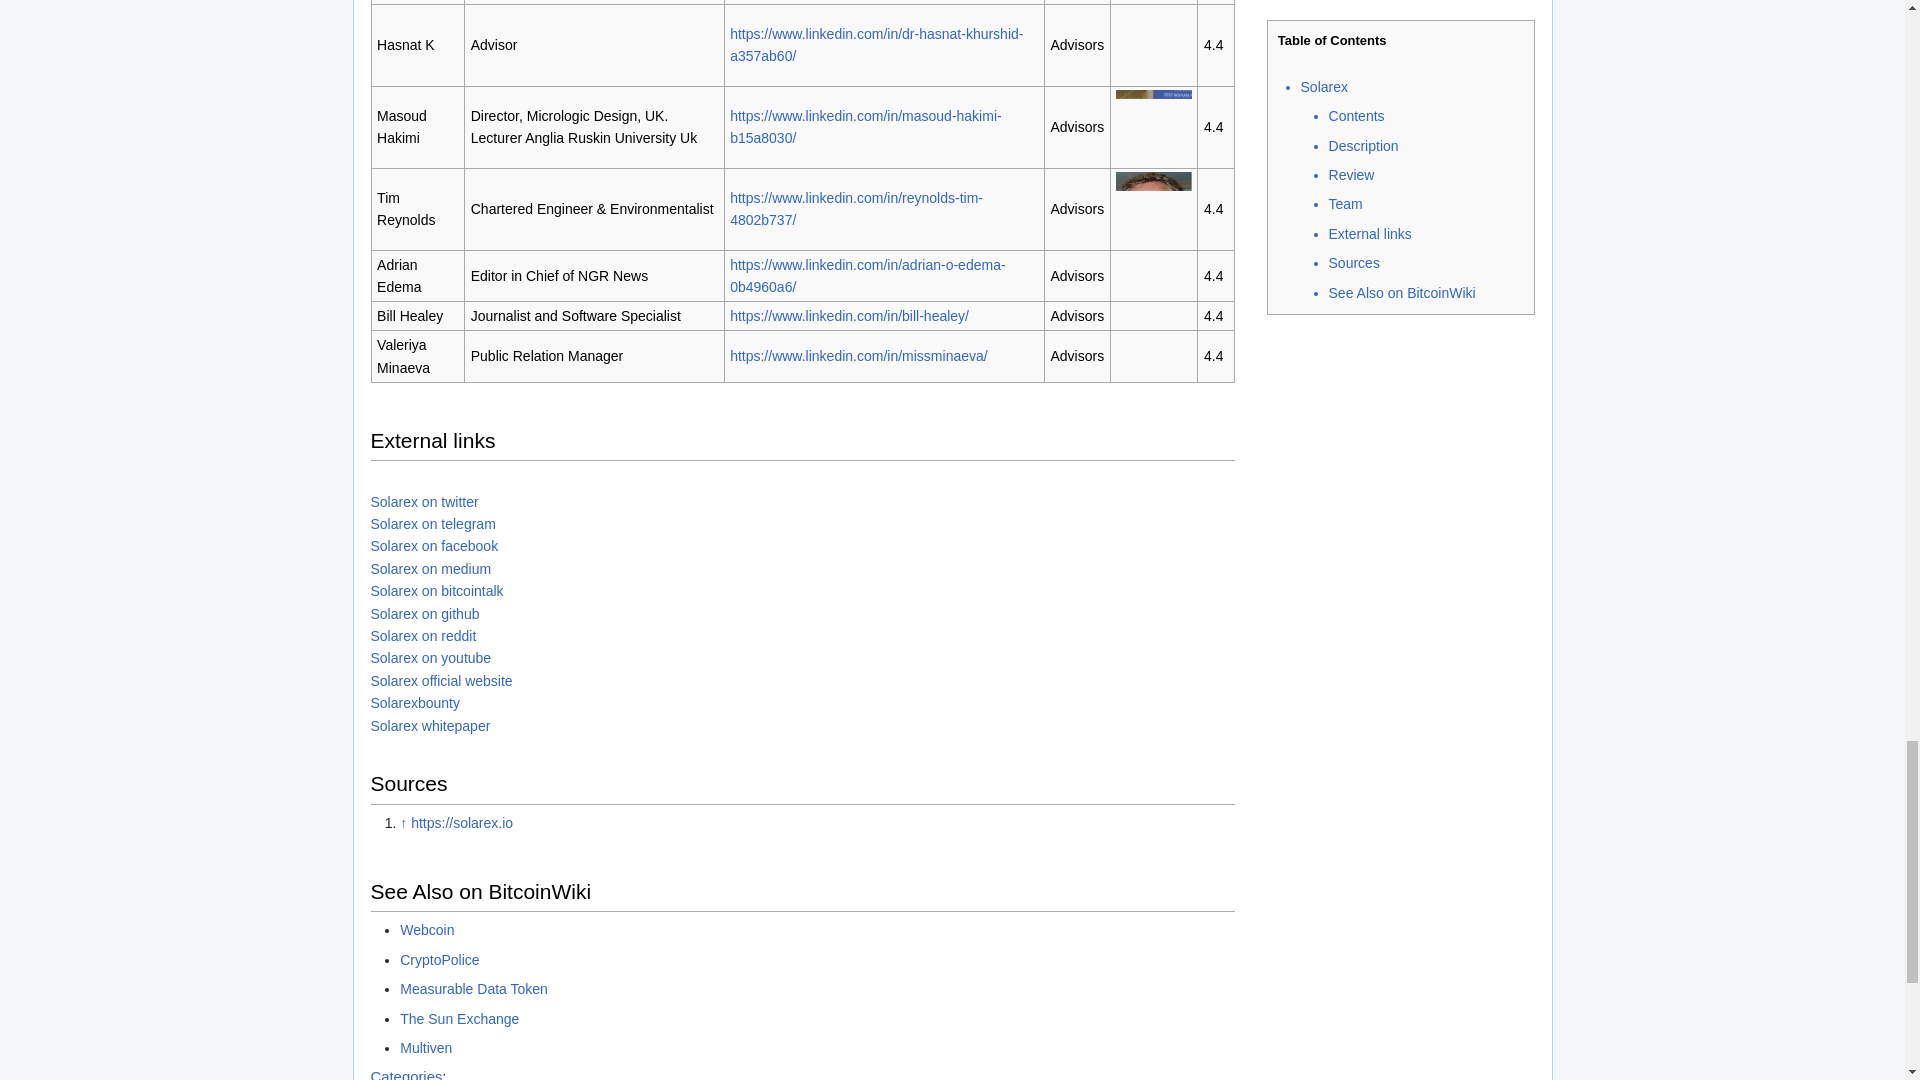  Describe the element at coordinates (441, 680) in the screenshot. I see `Solarex official website` at that location.